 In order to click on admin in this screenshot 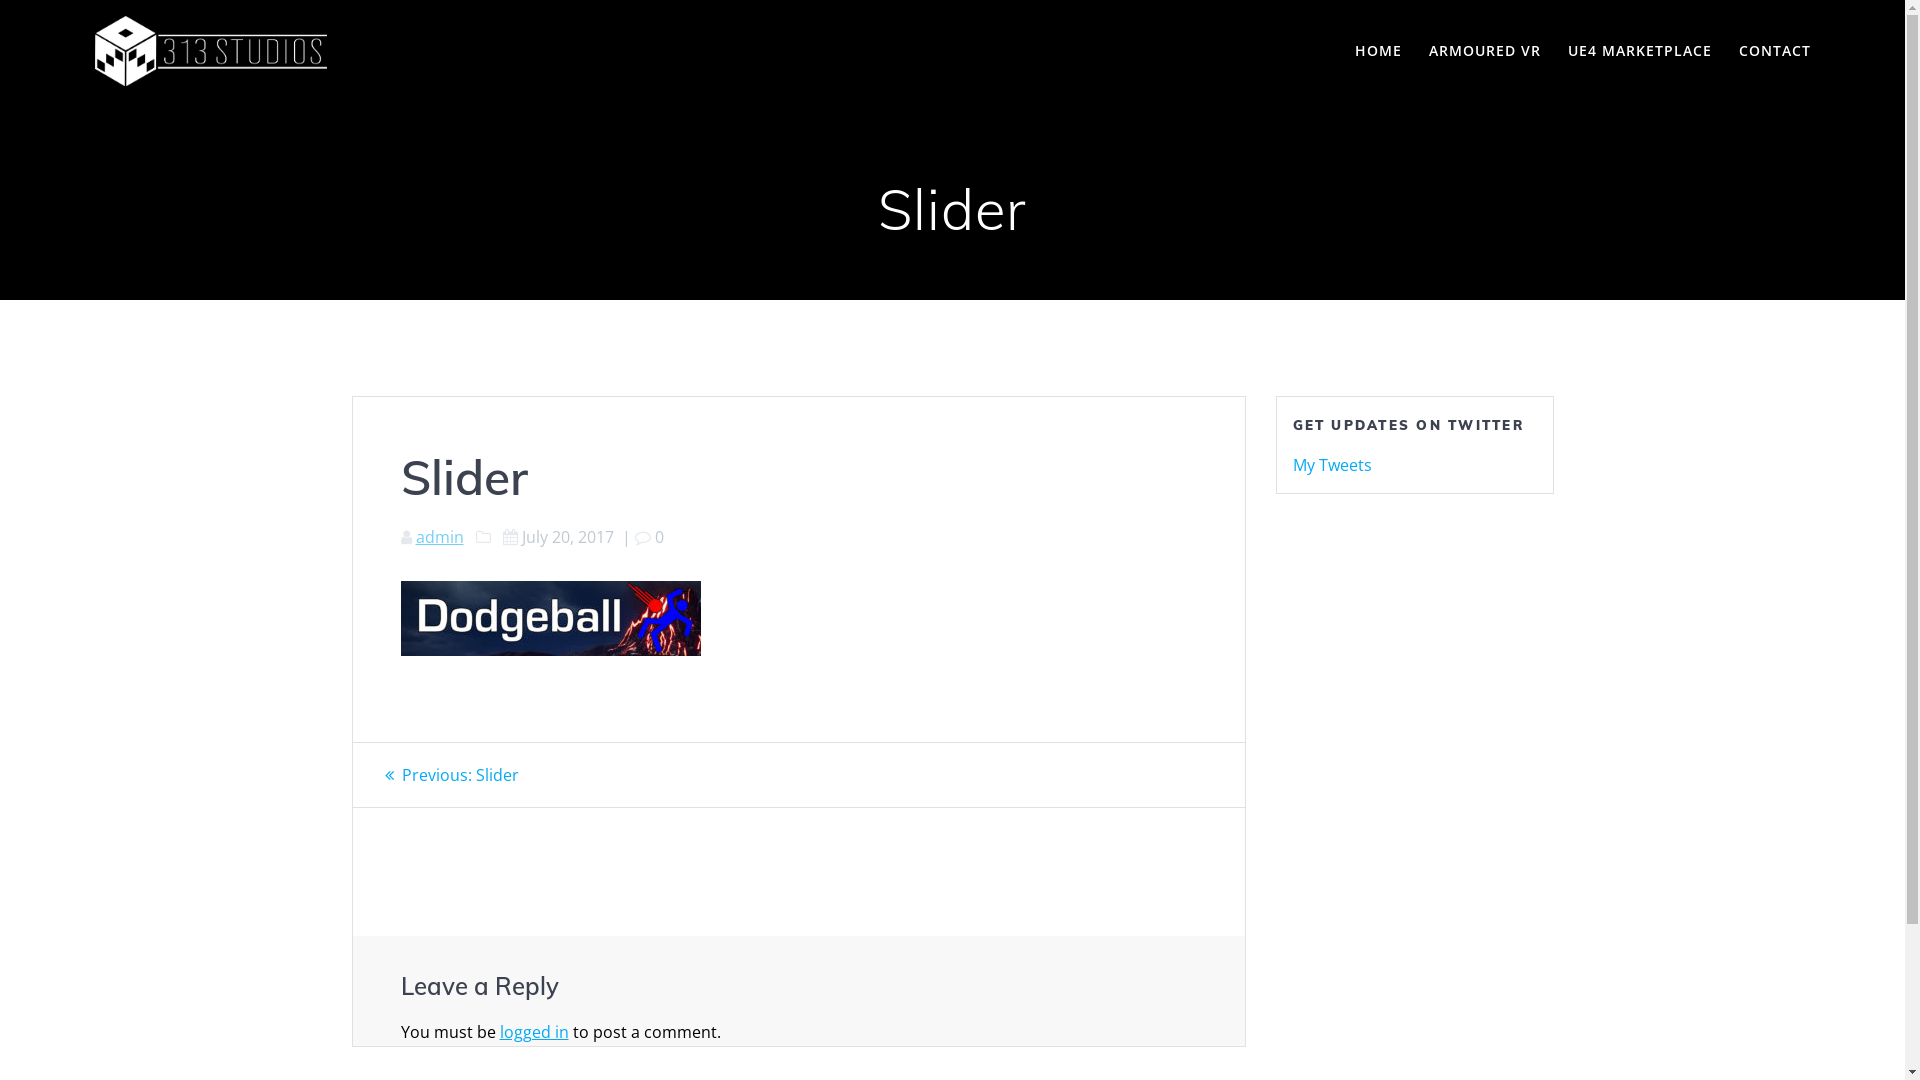, I will do `click(440, 537)`.